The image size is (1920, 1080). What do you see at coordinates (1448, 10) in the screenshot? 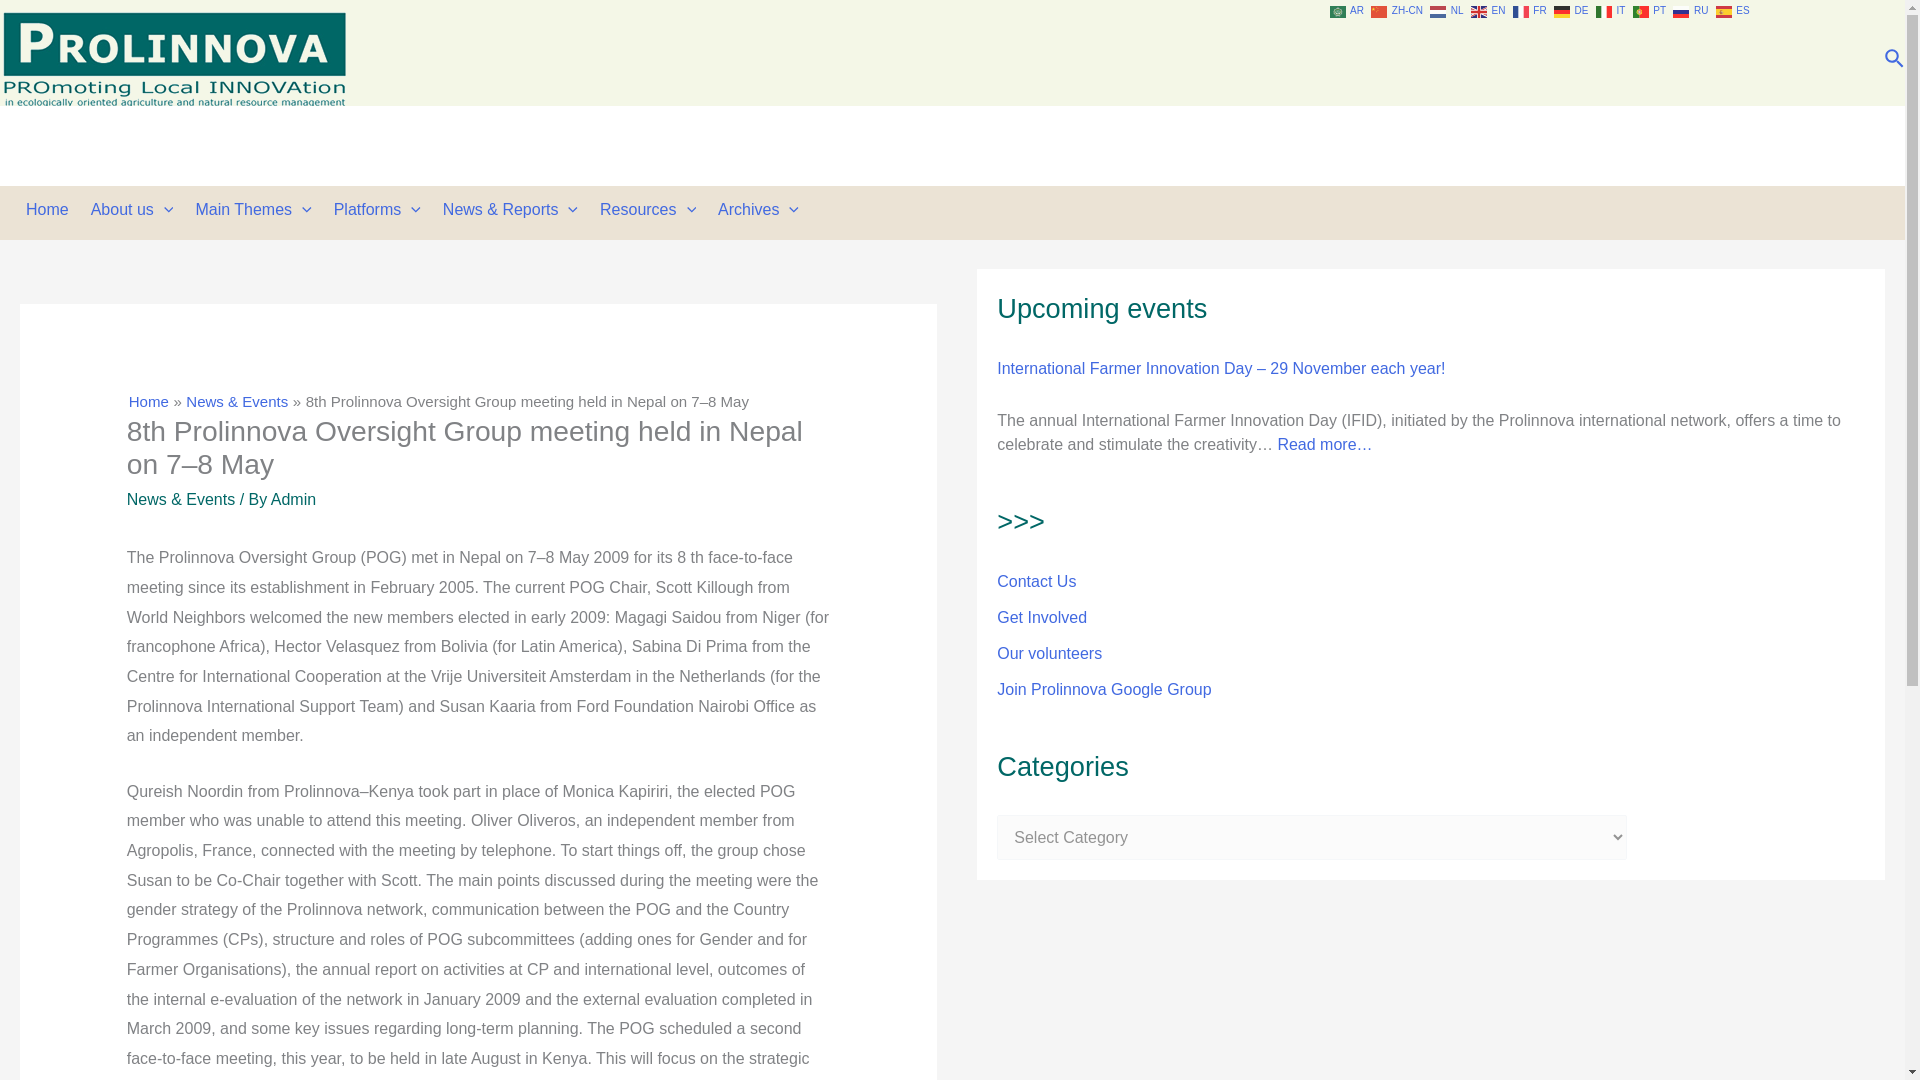
I see `Dutch` at bounding box center [1448, 10].